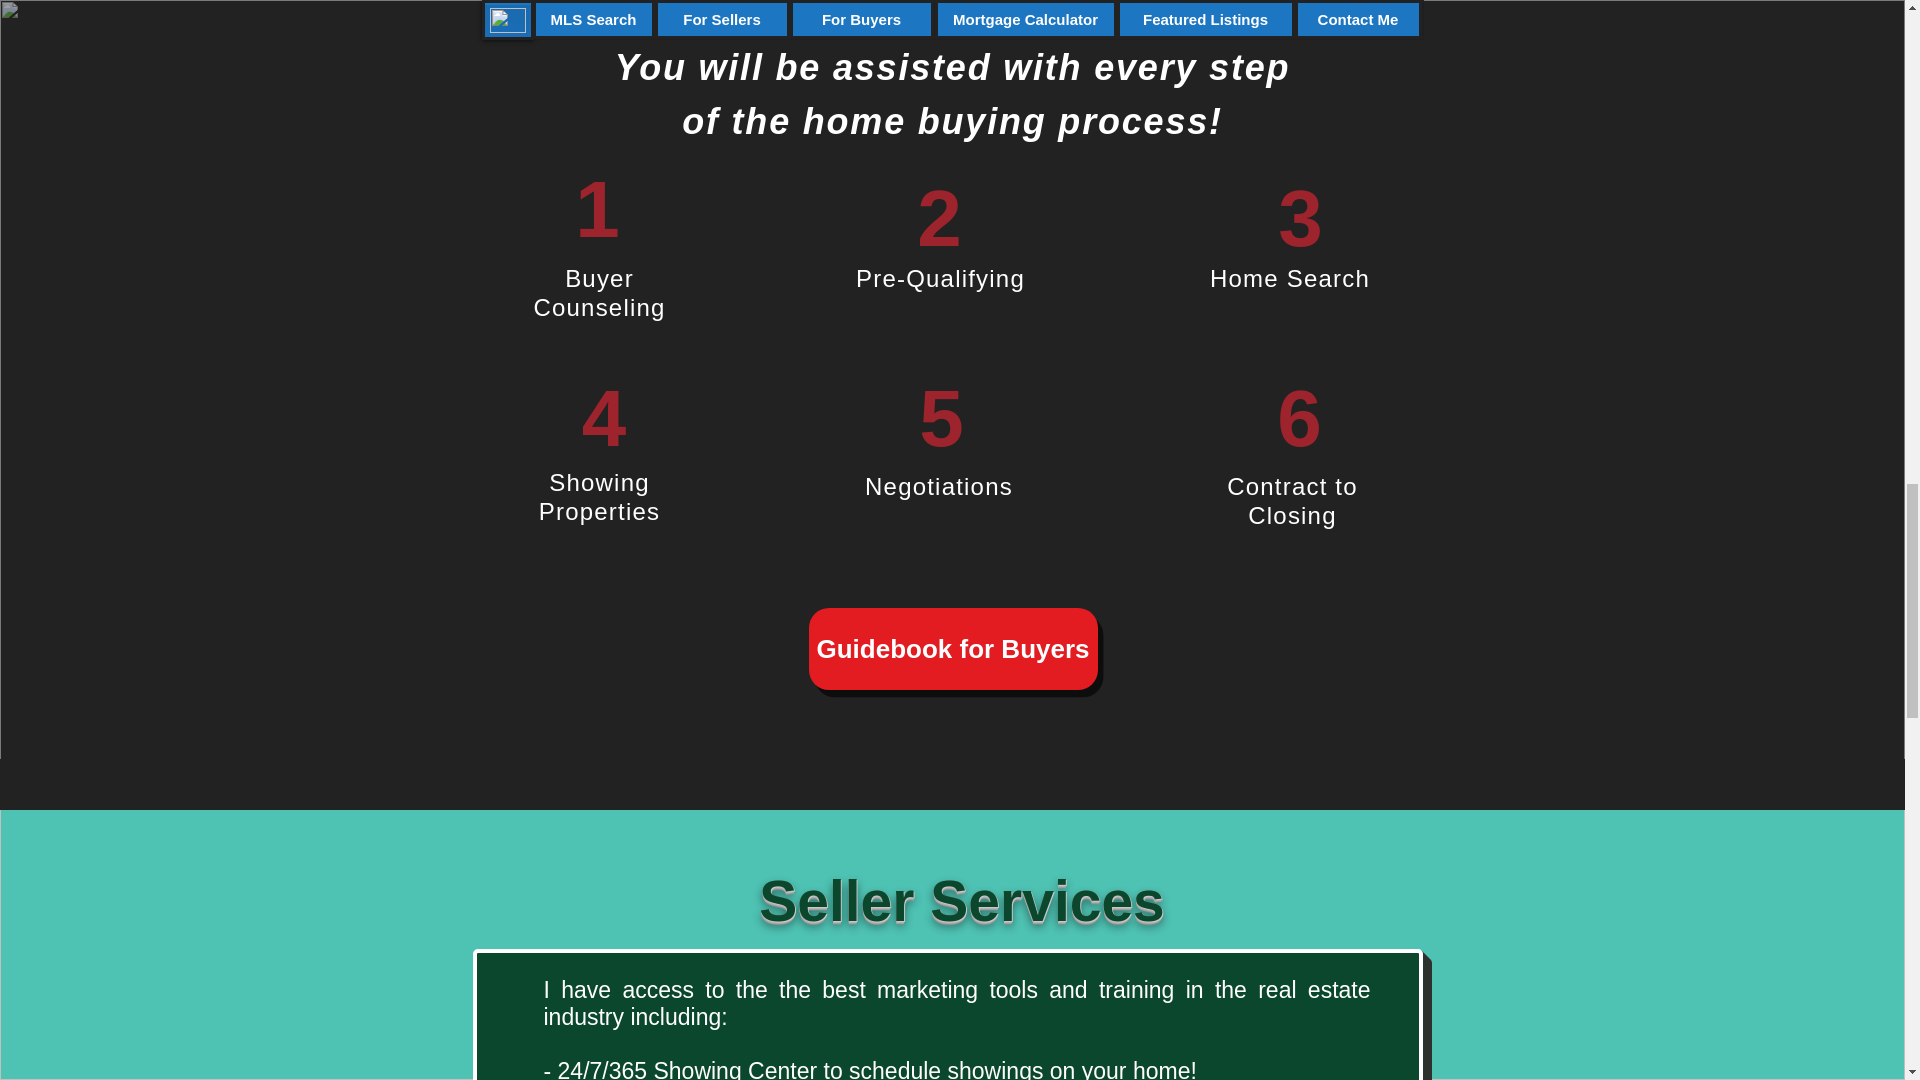 Image resolution: width=1920 pixels, height=1080 pixels. I want to click on Buyer Counseling, so click(598, 292).